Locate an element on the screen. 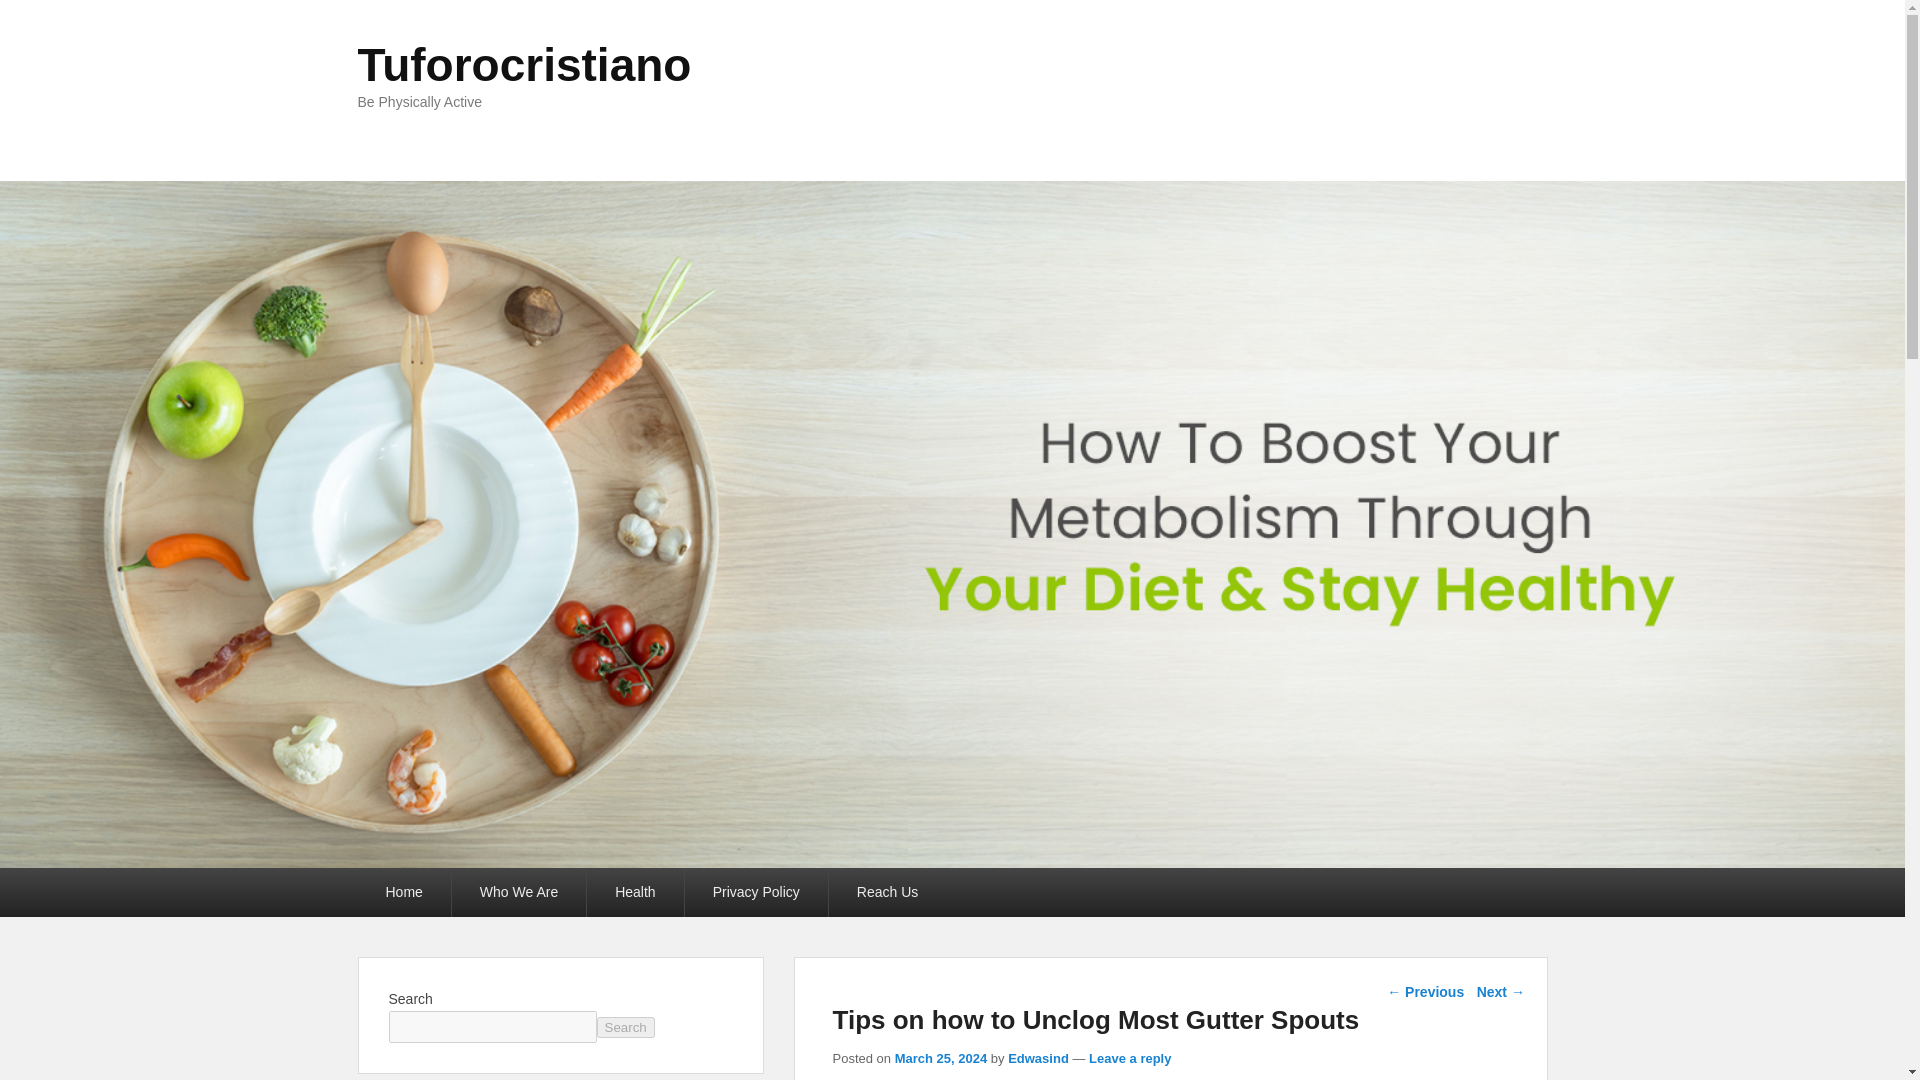  View all posts by Edwasind is located at coordinates (1038, 1058).